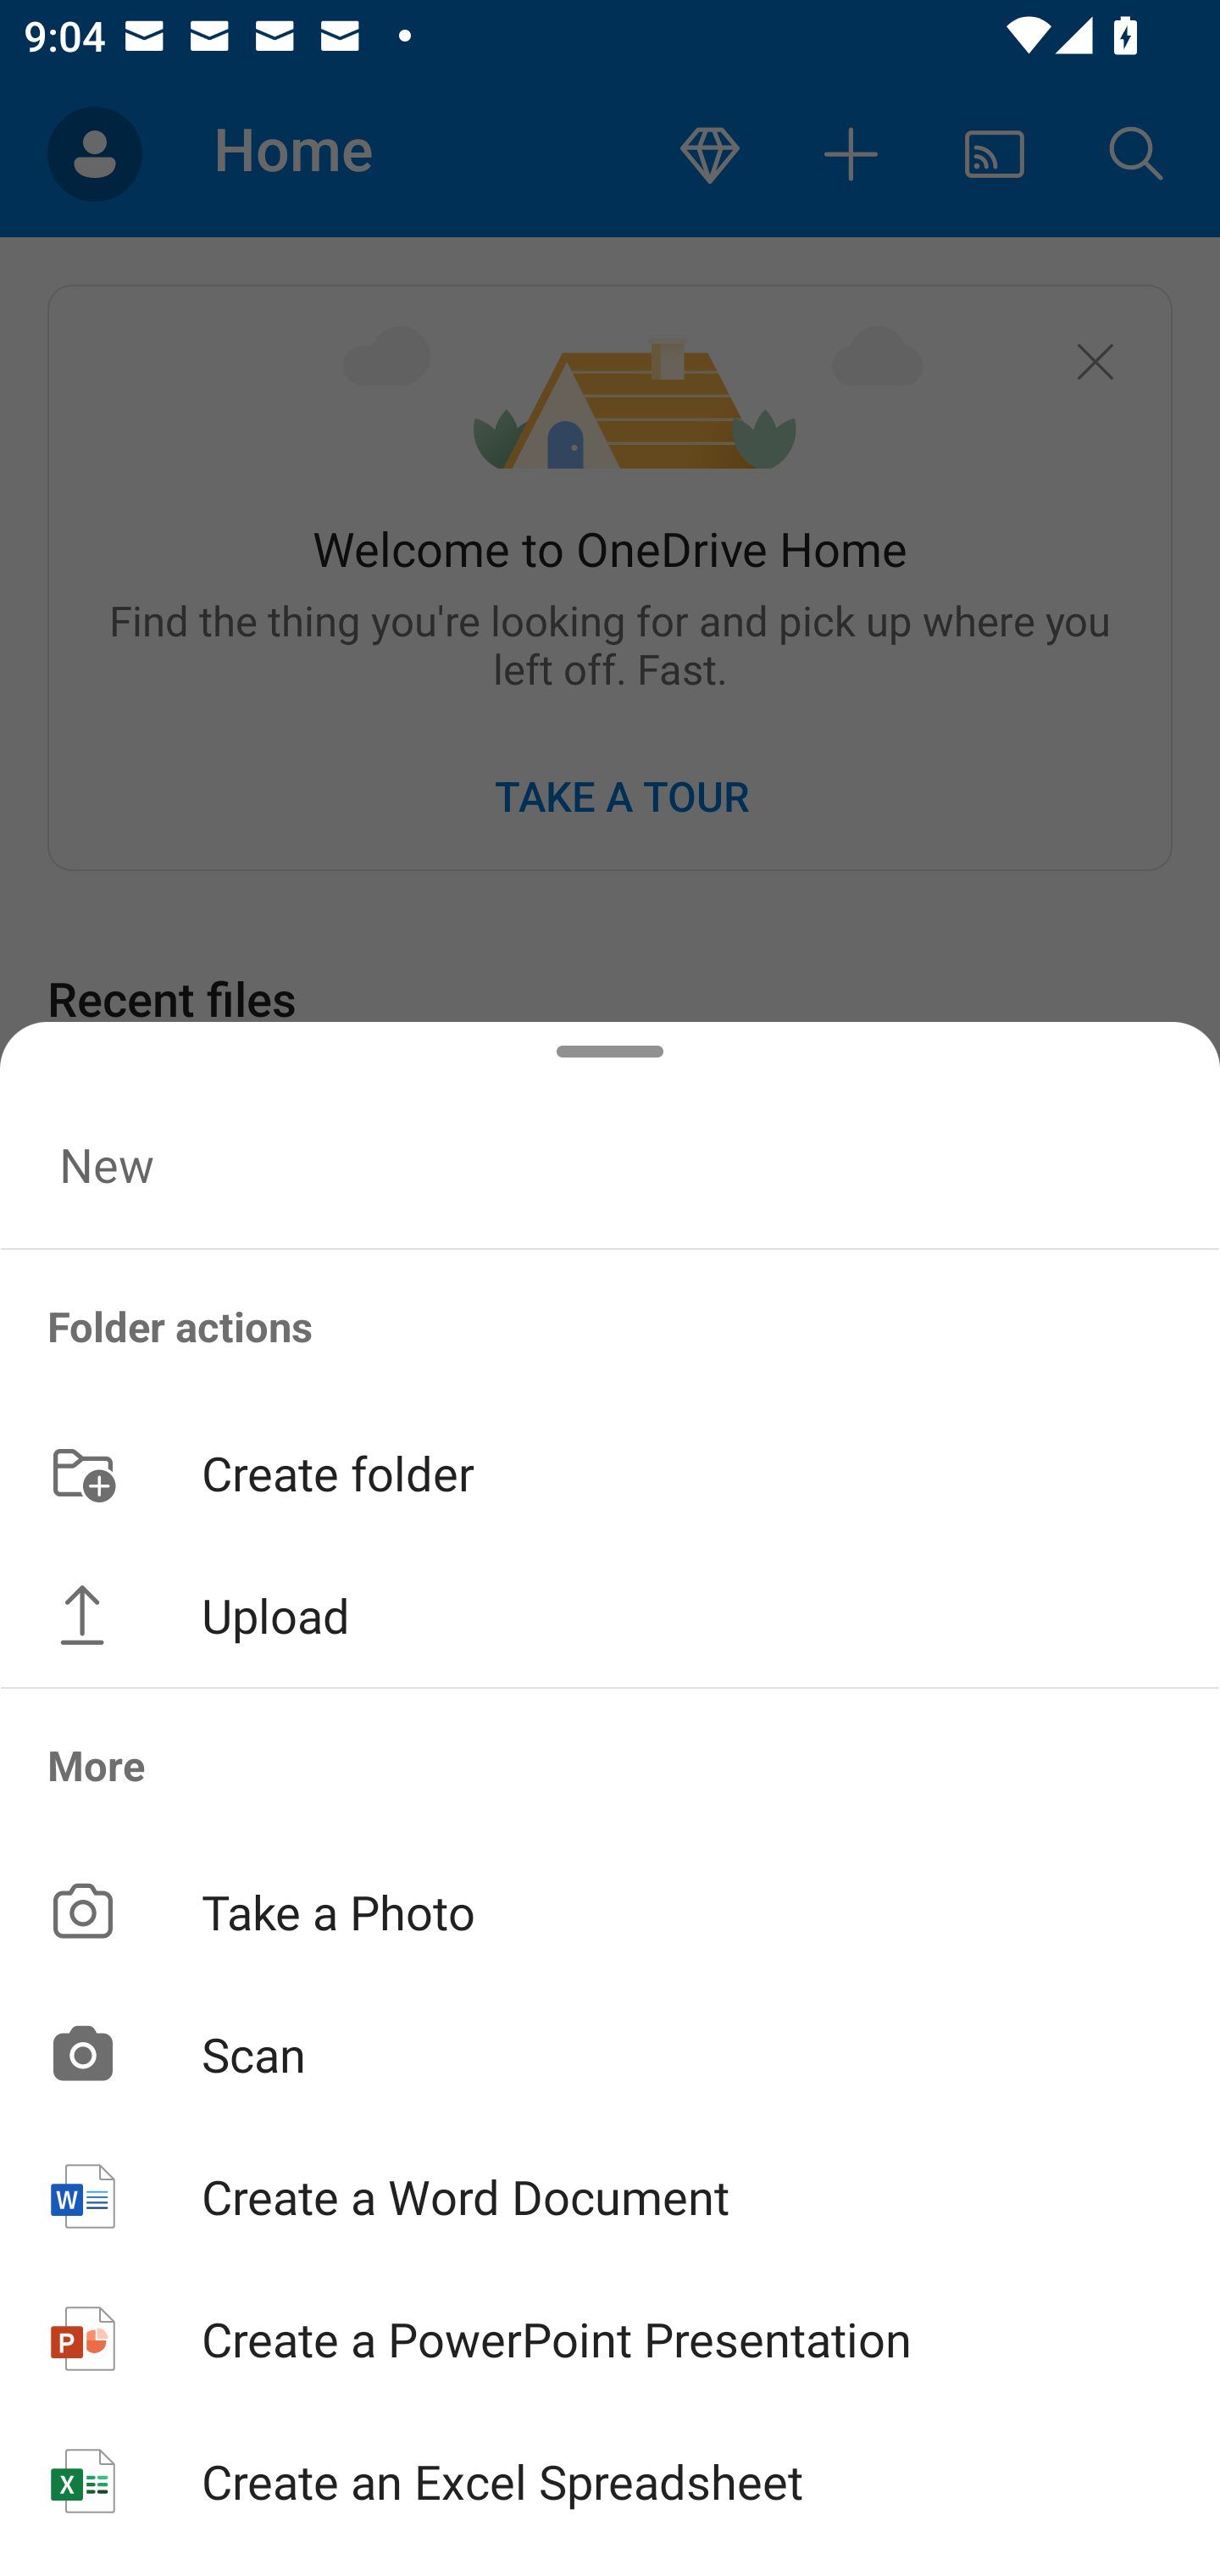 The width and height of the screenshot is (1220, 2576). I want to click on Scan button Scan, so click(610, 2054).